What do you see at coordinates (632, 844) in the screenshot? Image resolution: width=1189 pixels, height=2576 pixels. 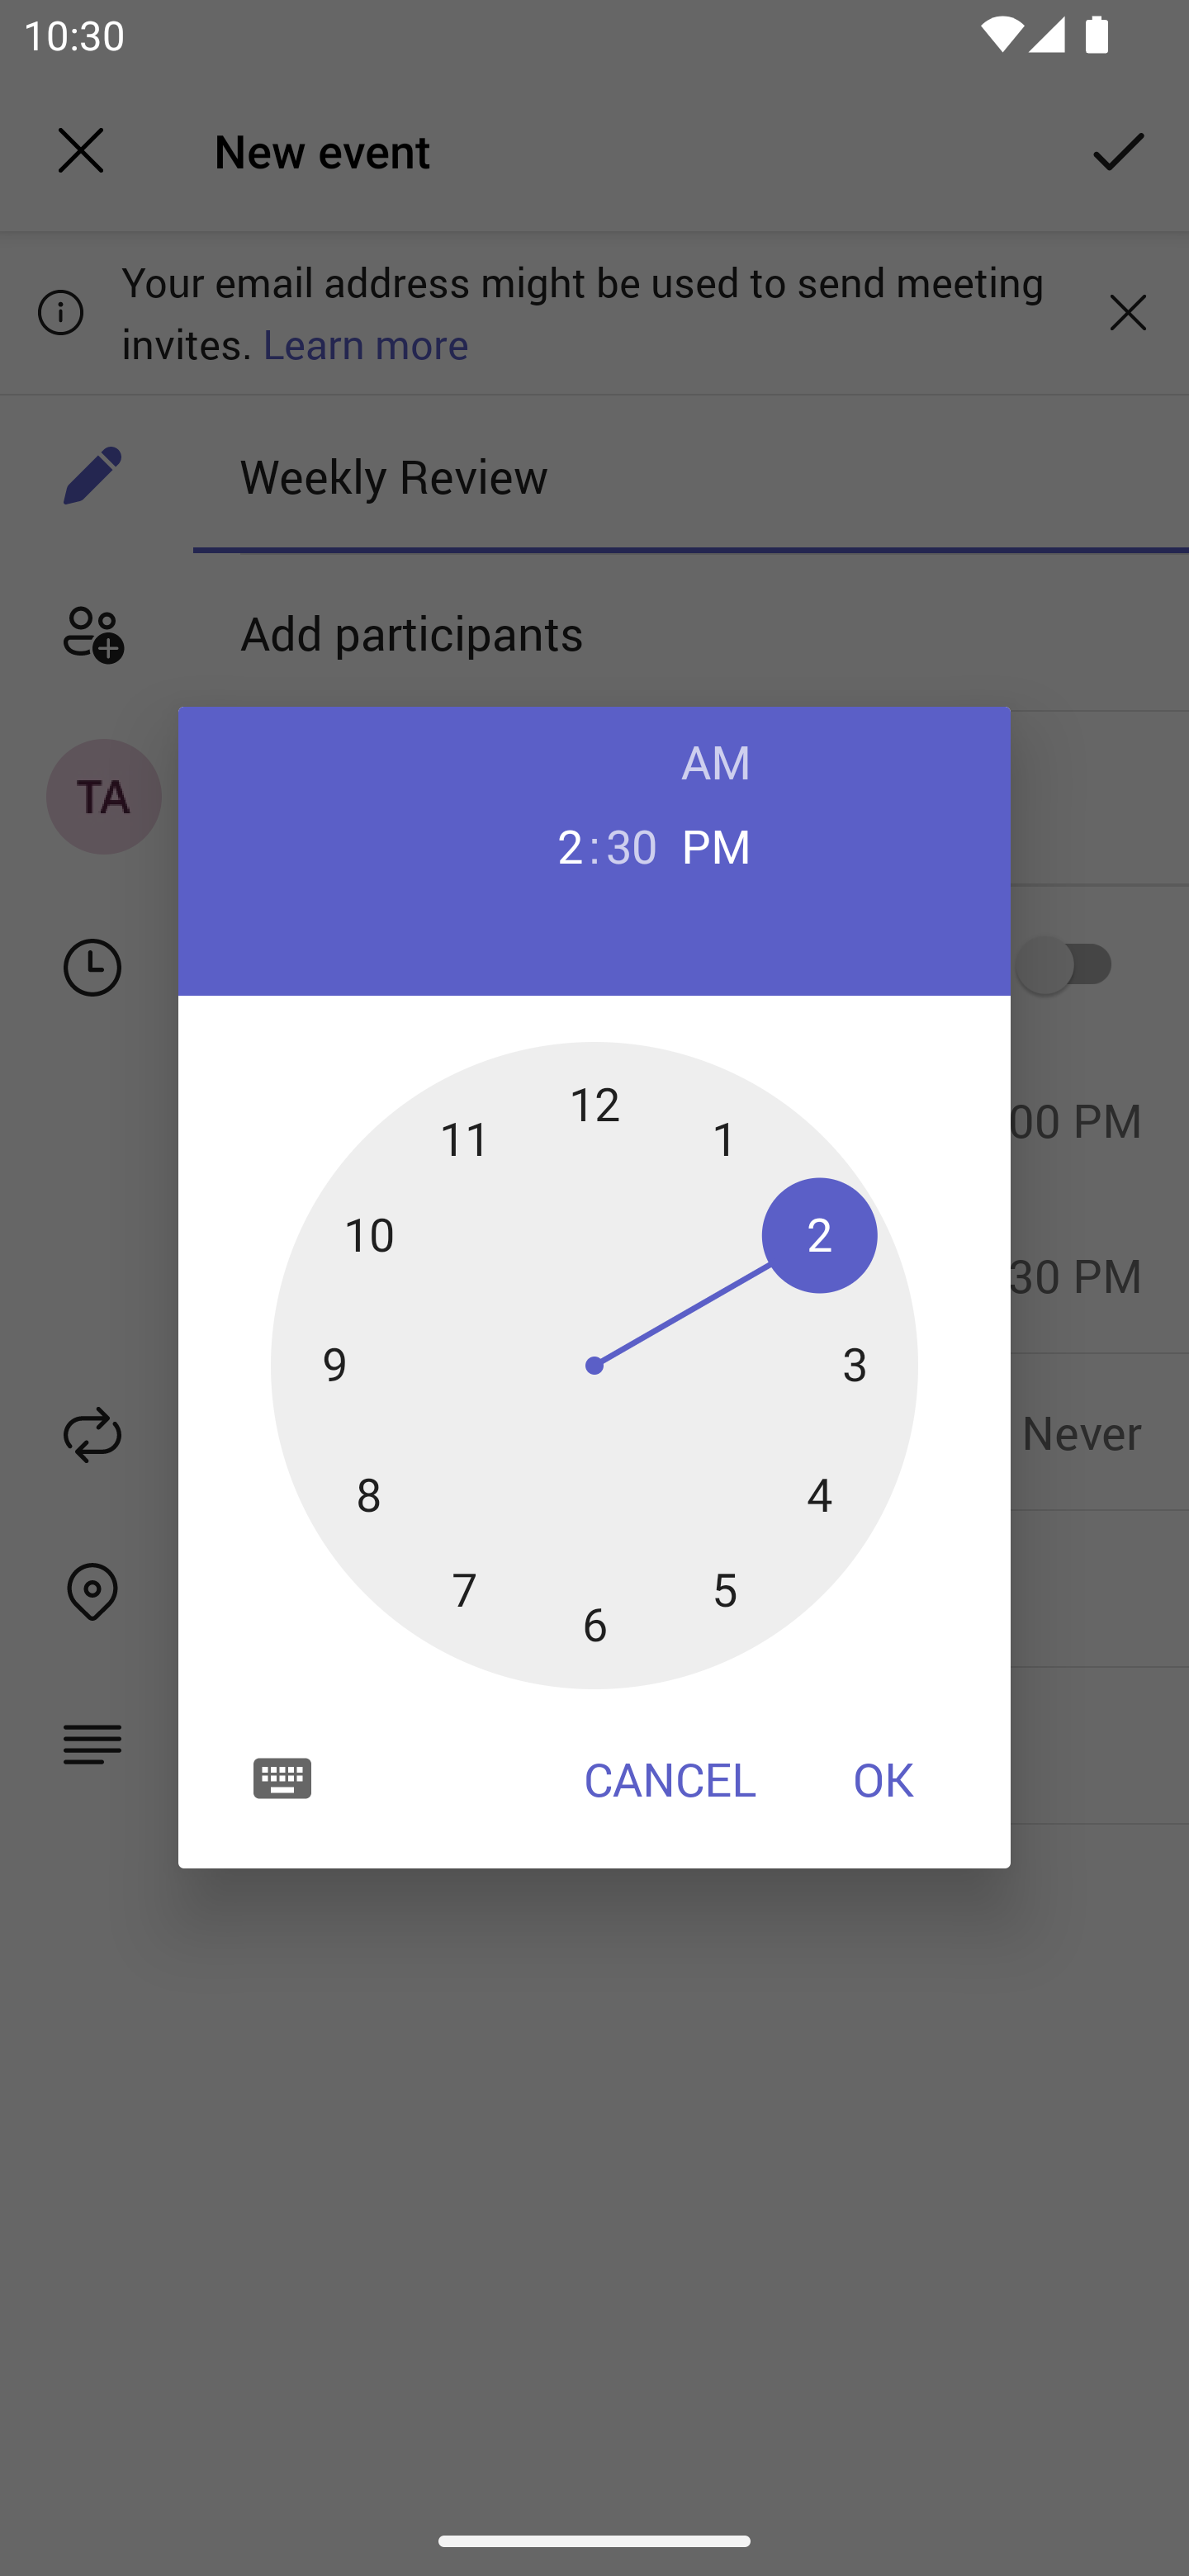 I see `30` at bounding box center [632, 844].